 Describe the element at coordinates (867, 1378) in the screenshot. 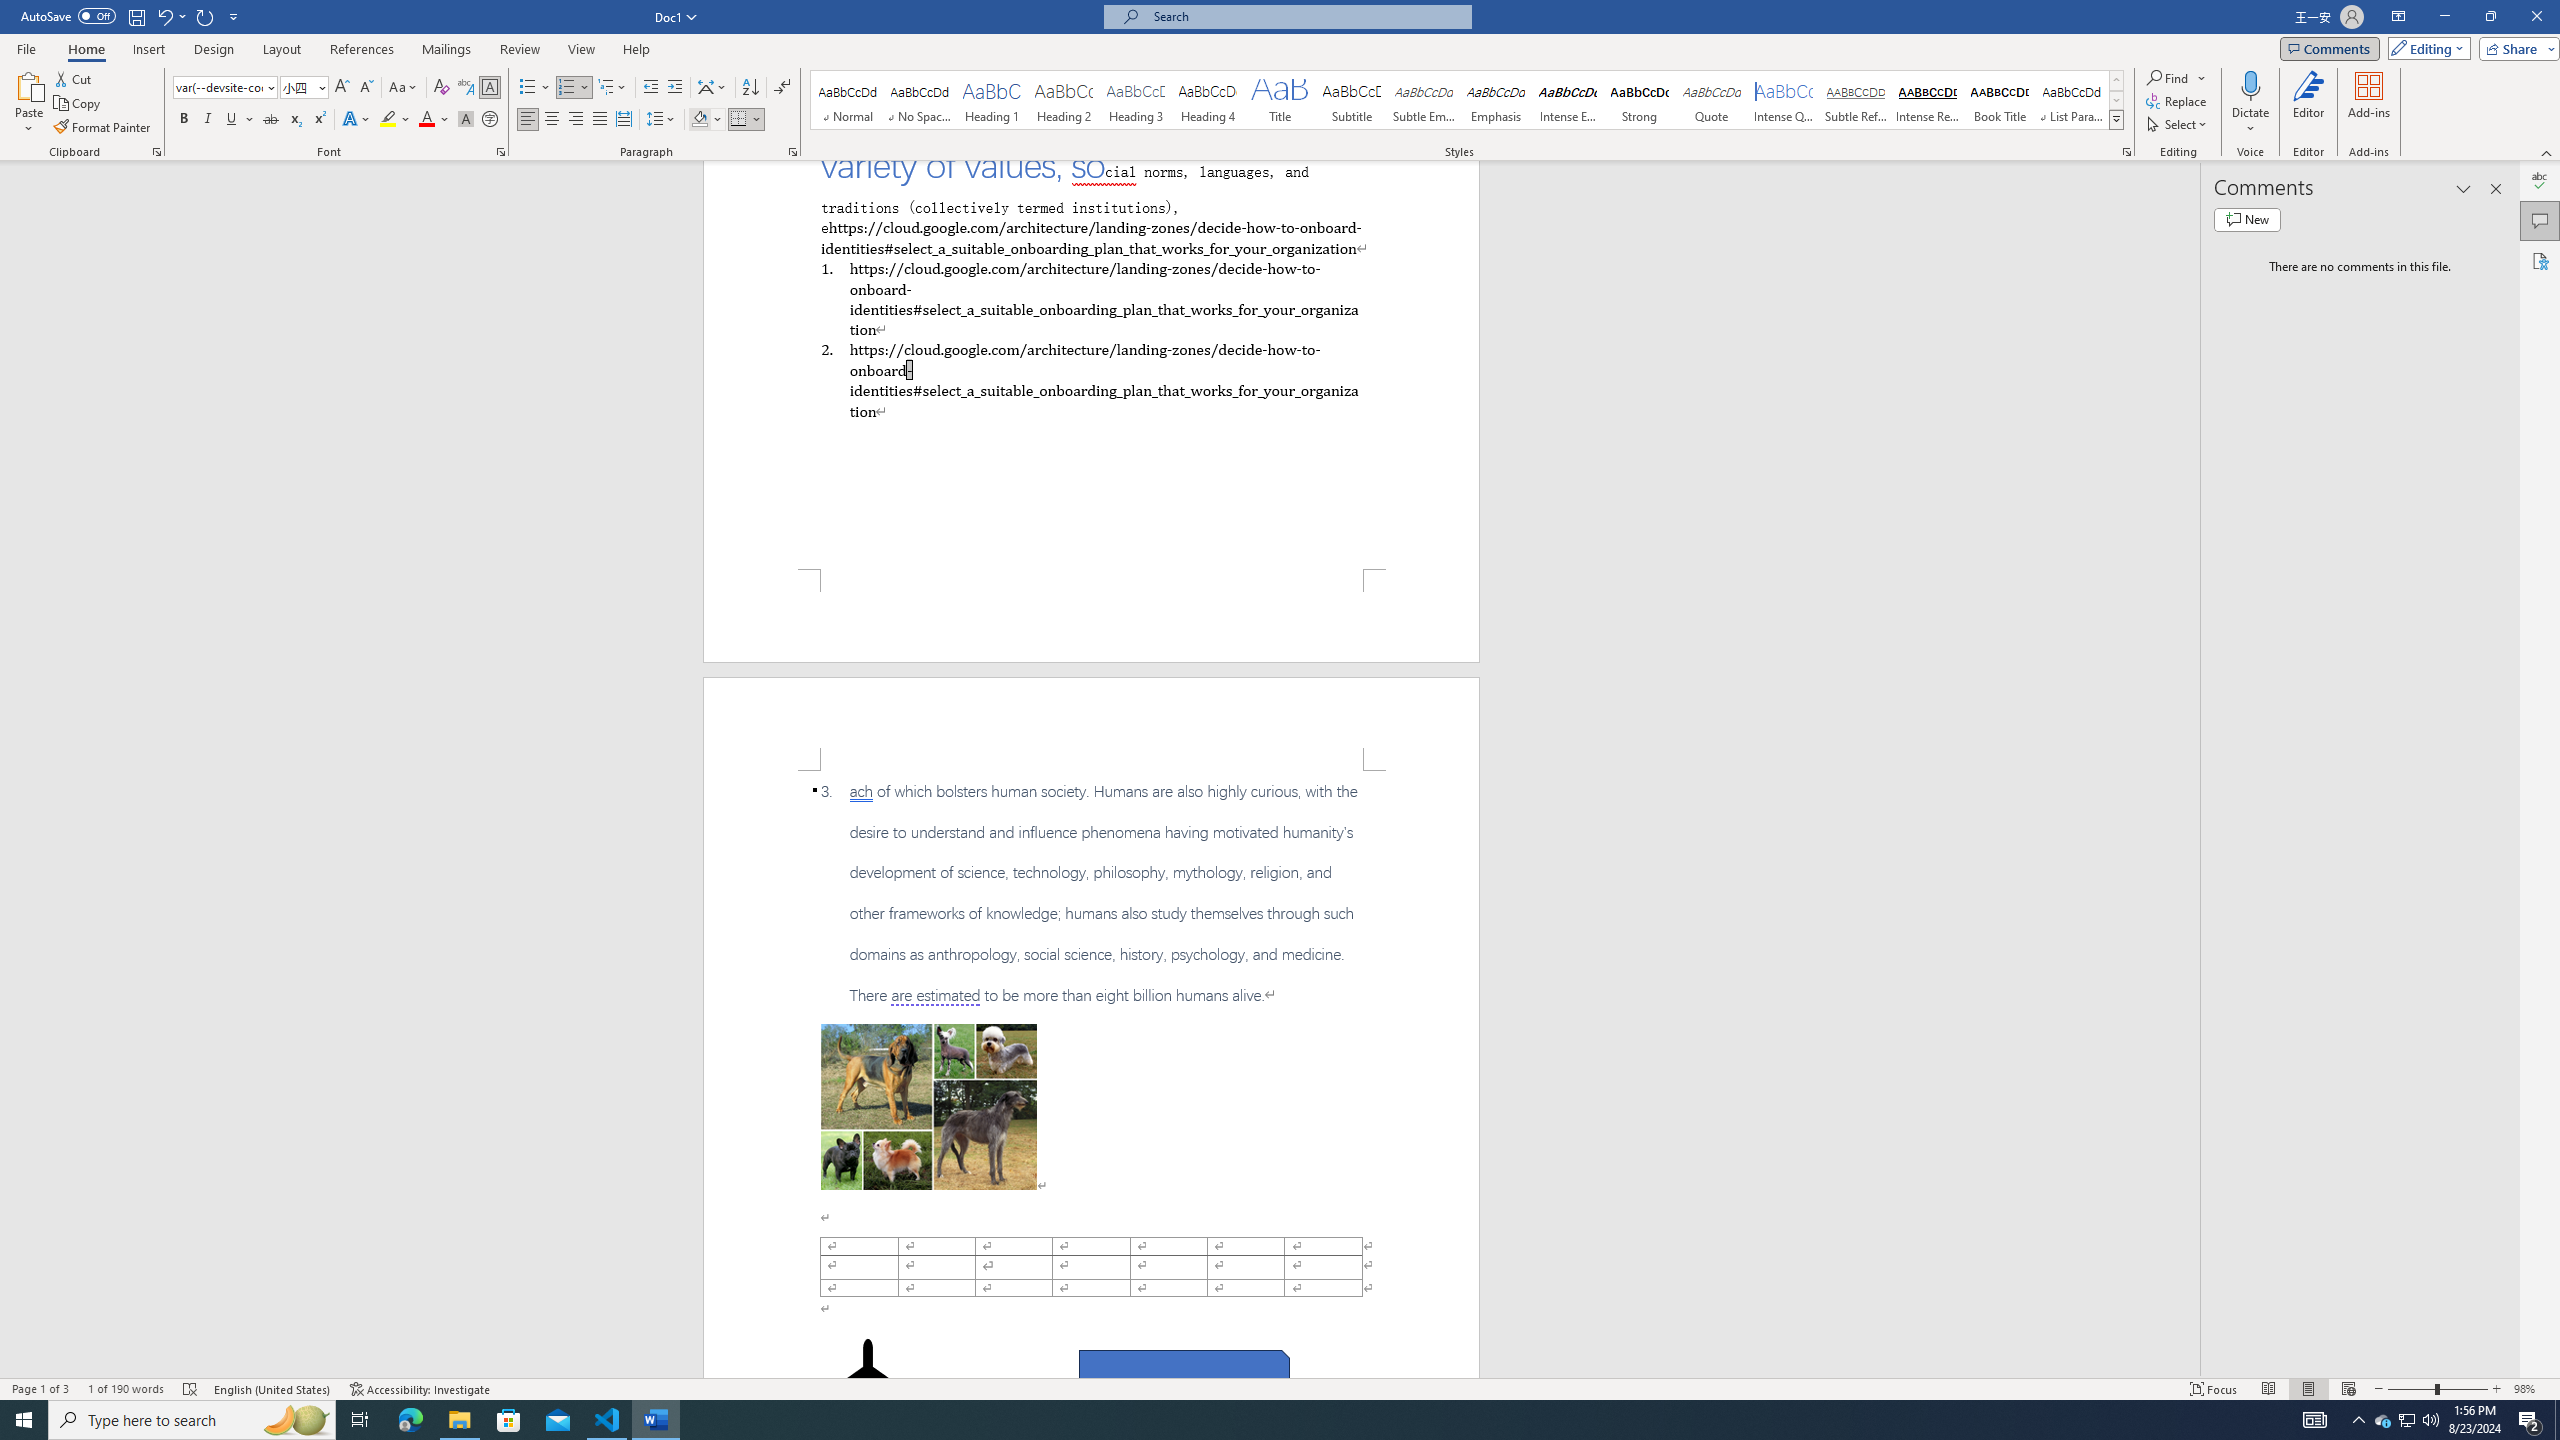

I see `Airplane with solid fill` at that location.